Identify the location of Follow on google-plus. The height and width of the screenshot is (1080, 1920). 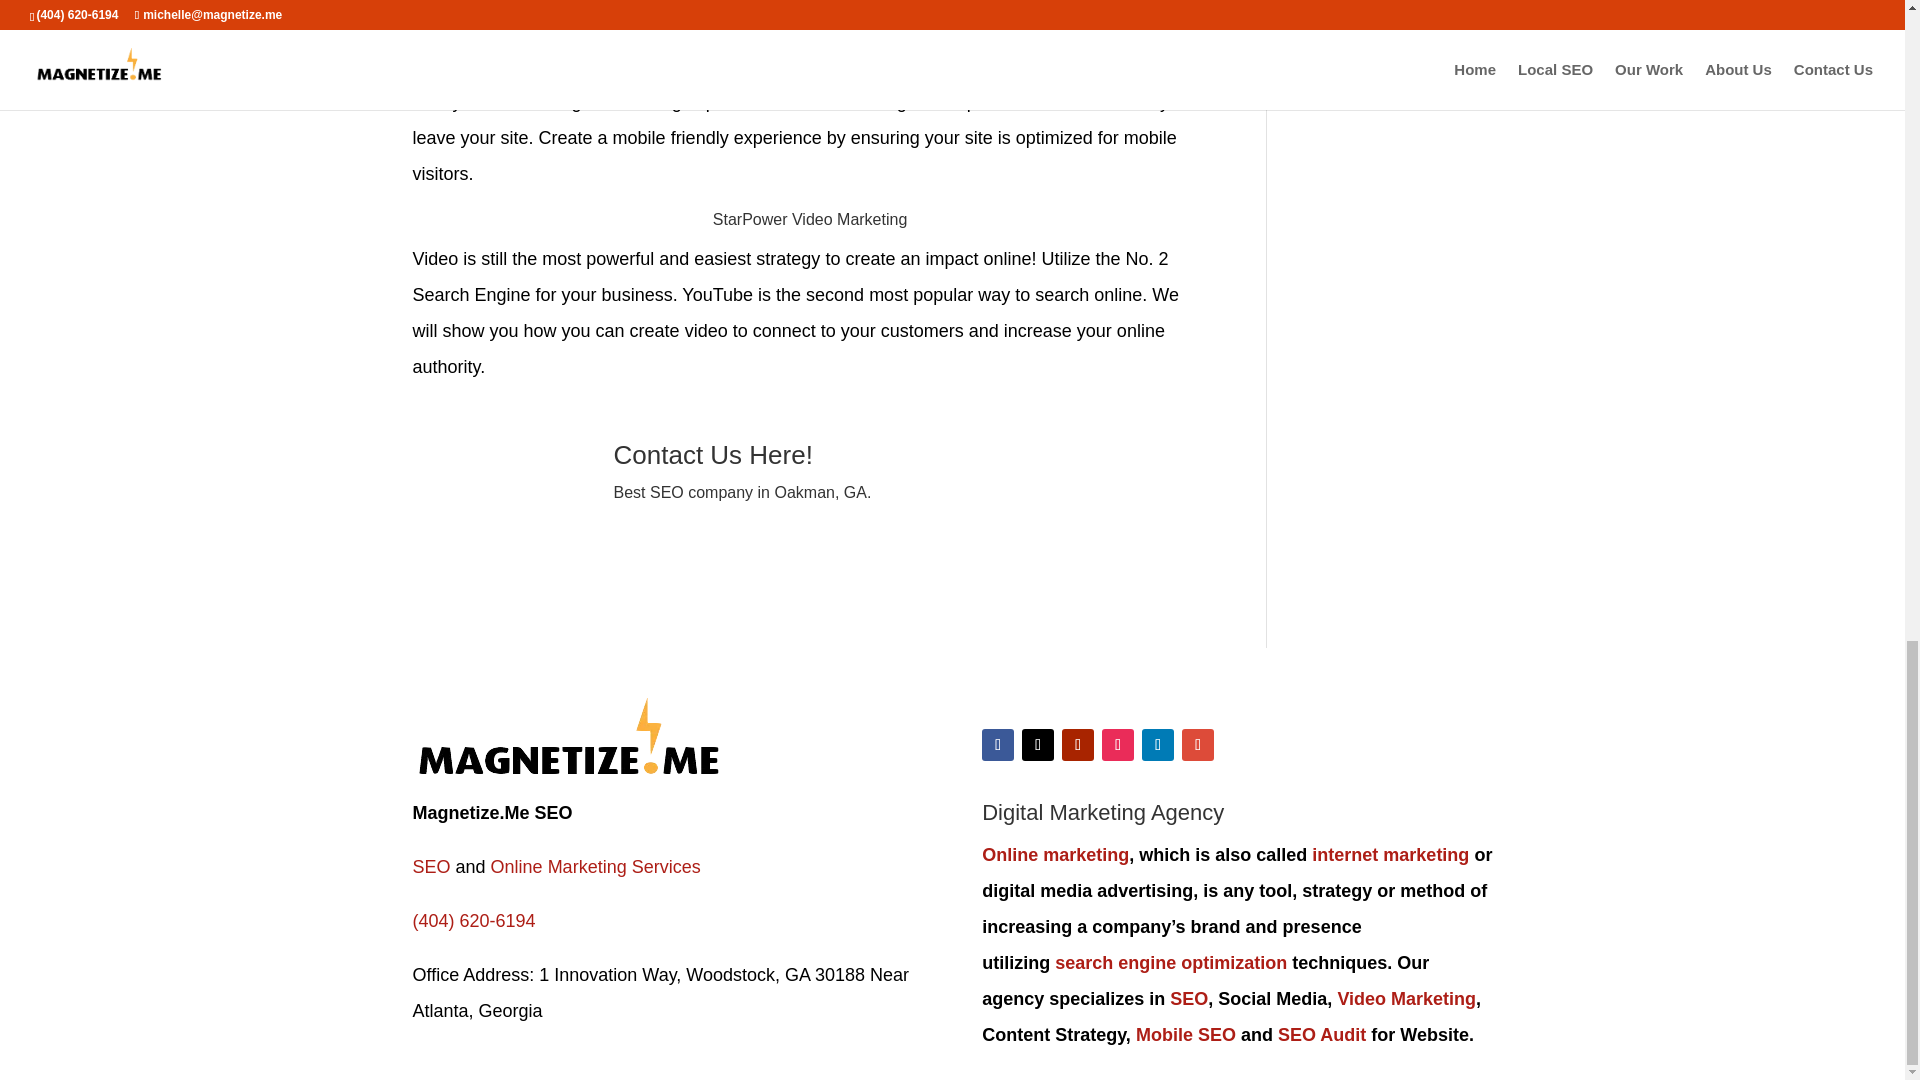
(1198, 745).